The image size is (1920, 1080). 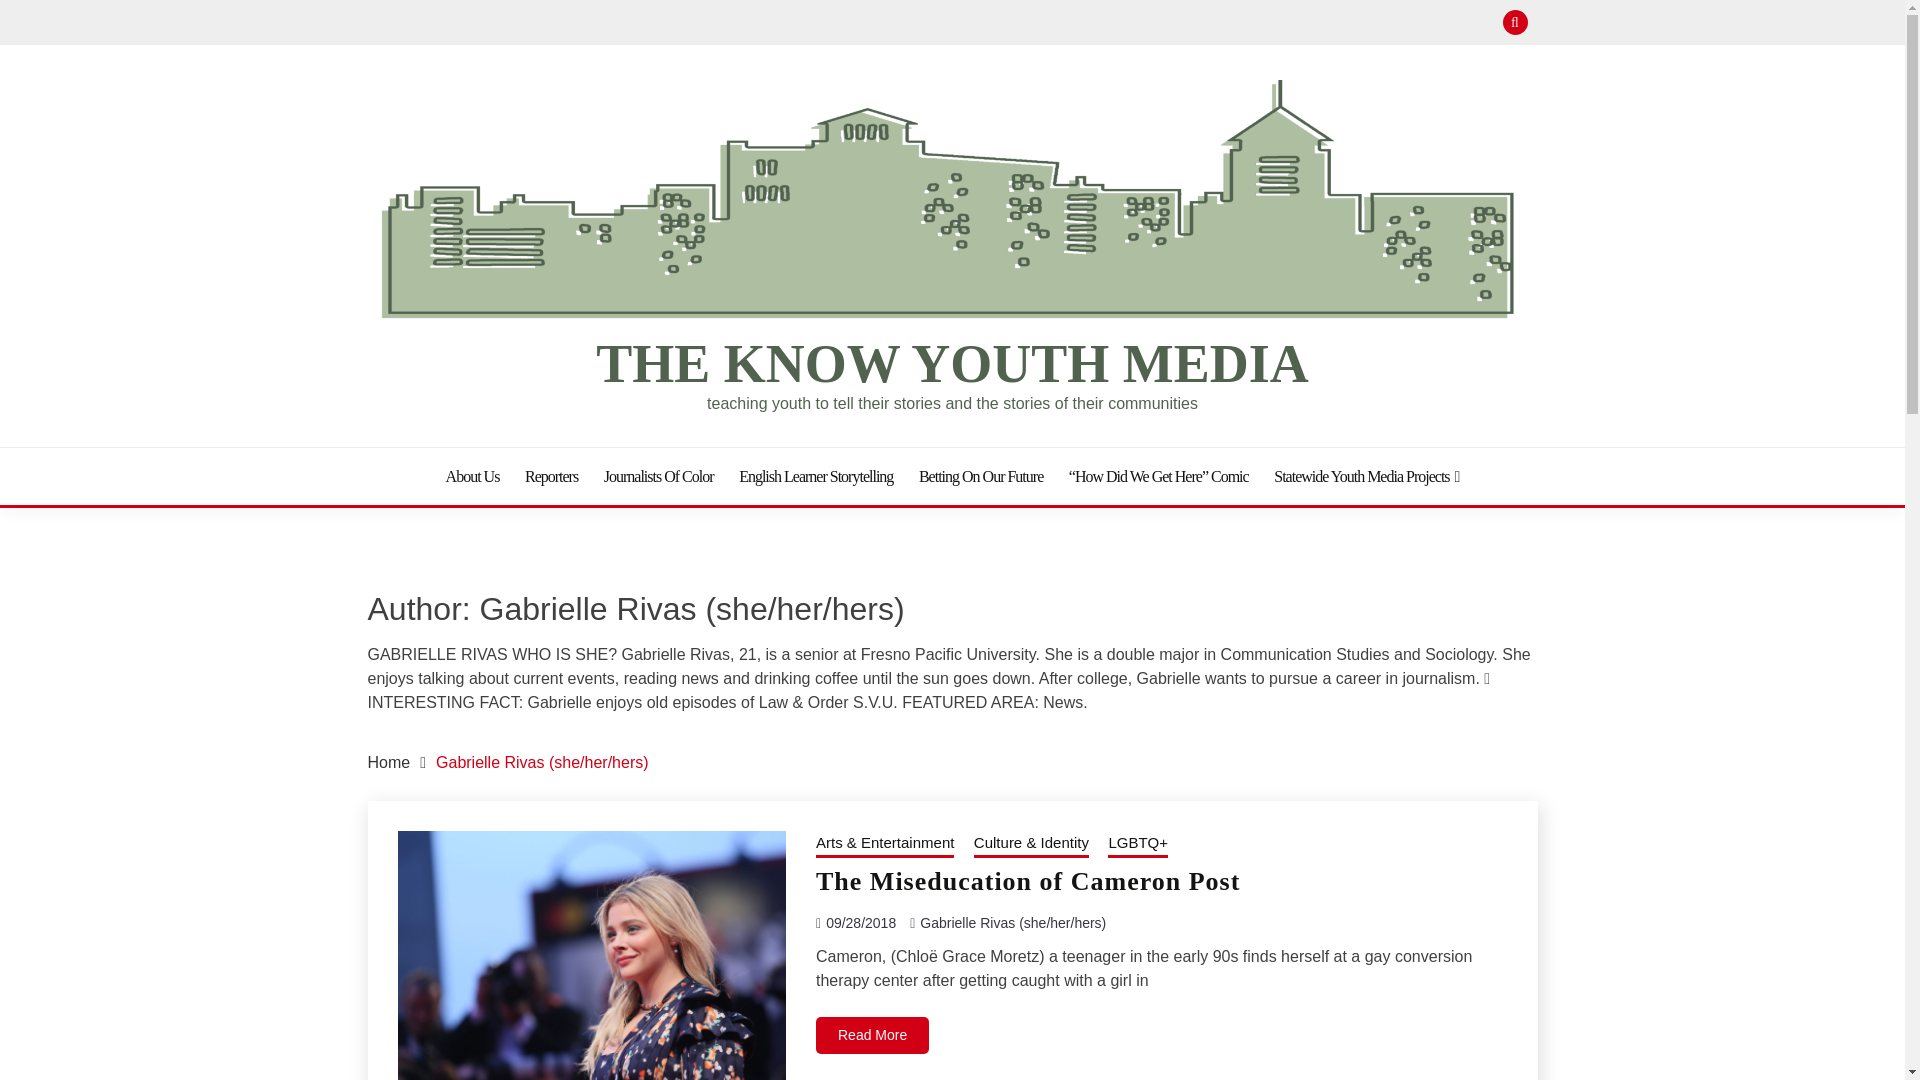 I want to click on Read More, so click(x=872, y=1036).